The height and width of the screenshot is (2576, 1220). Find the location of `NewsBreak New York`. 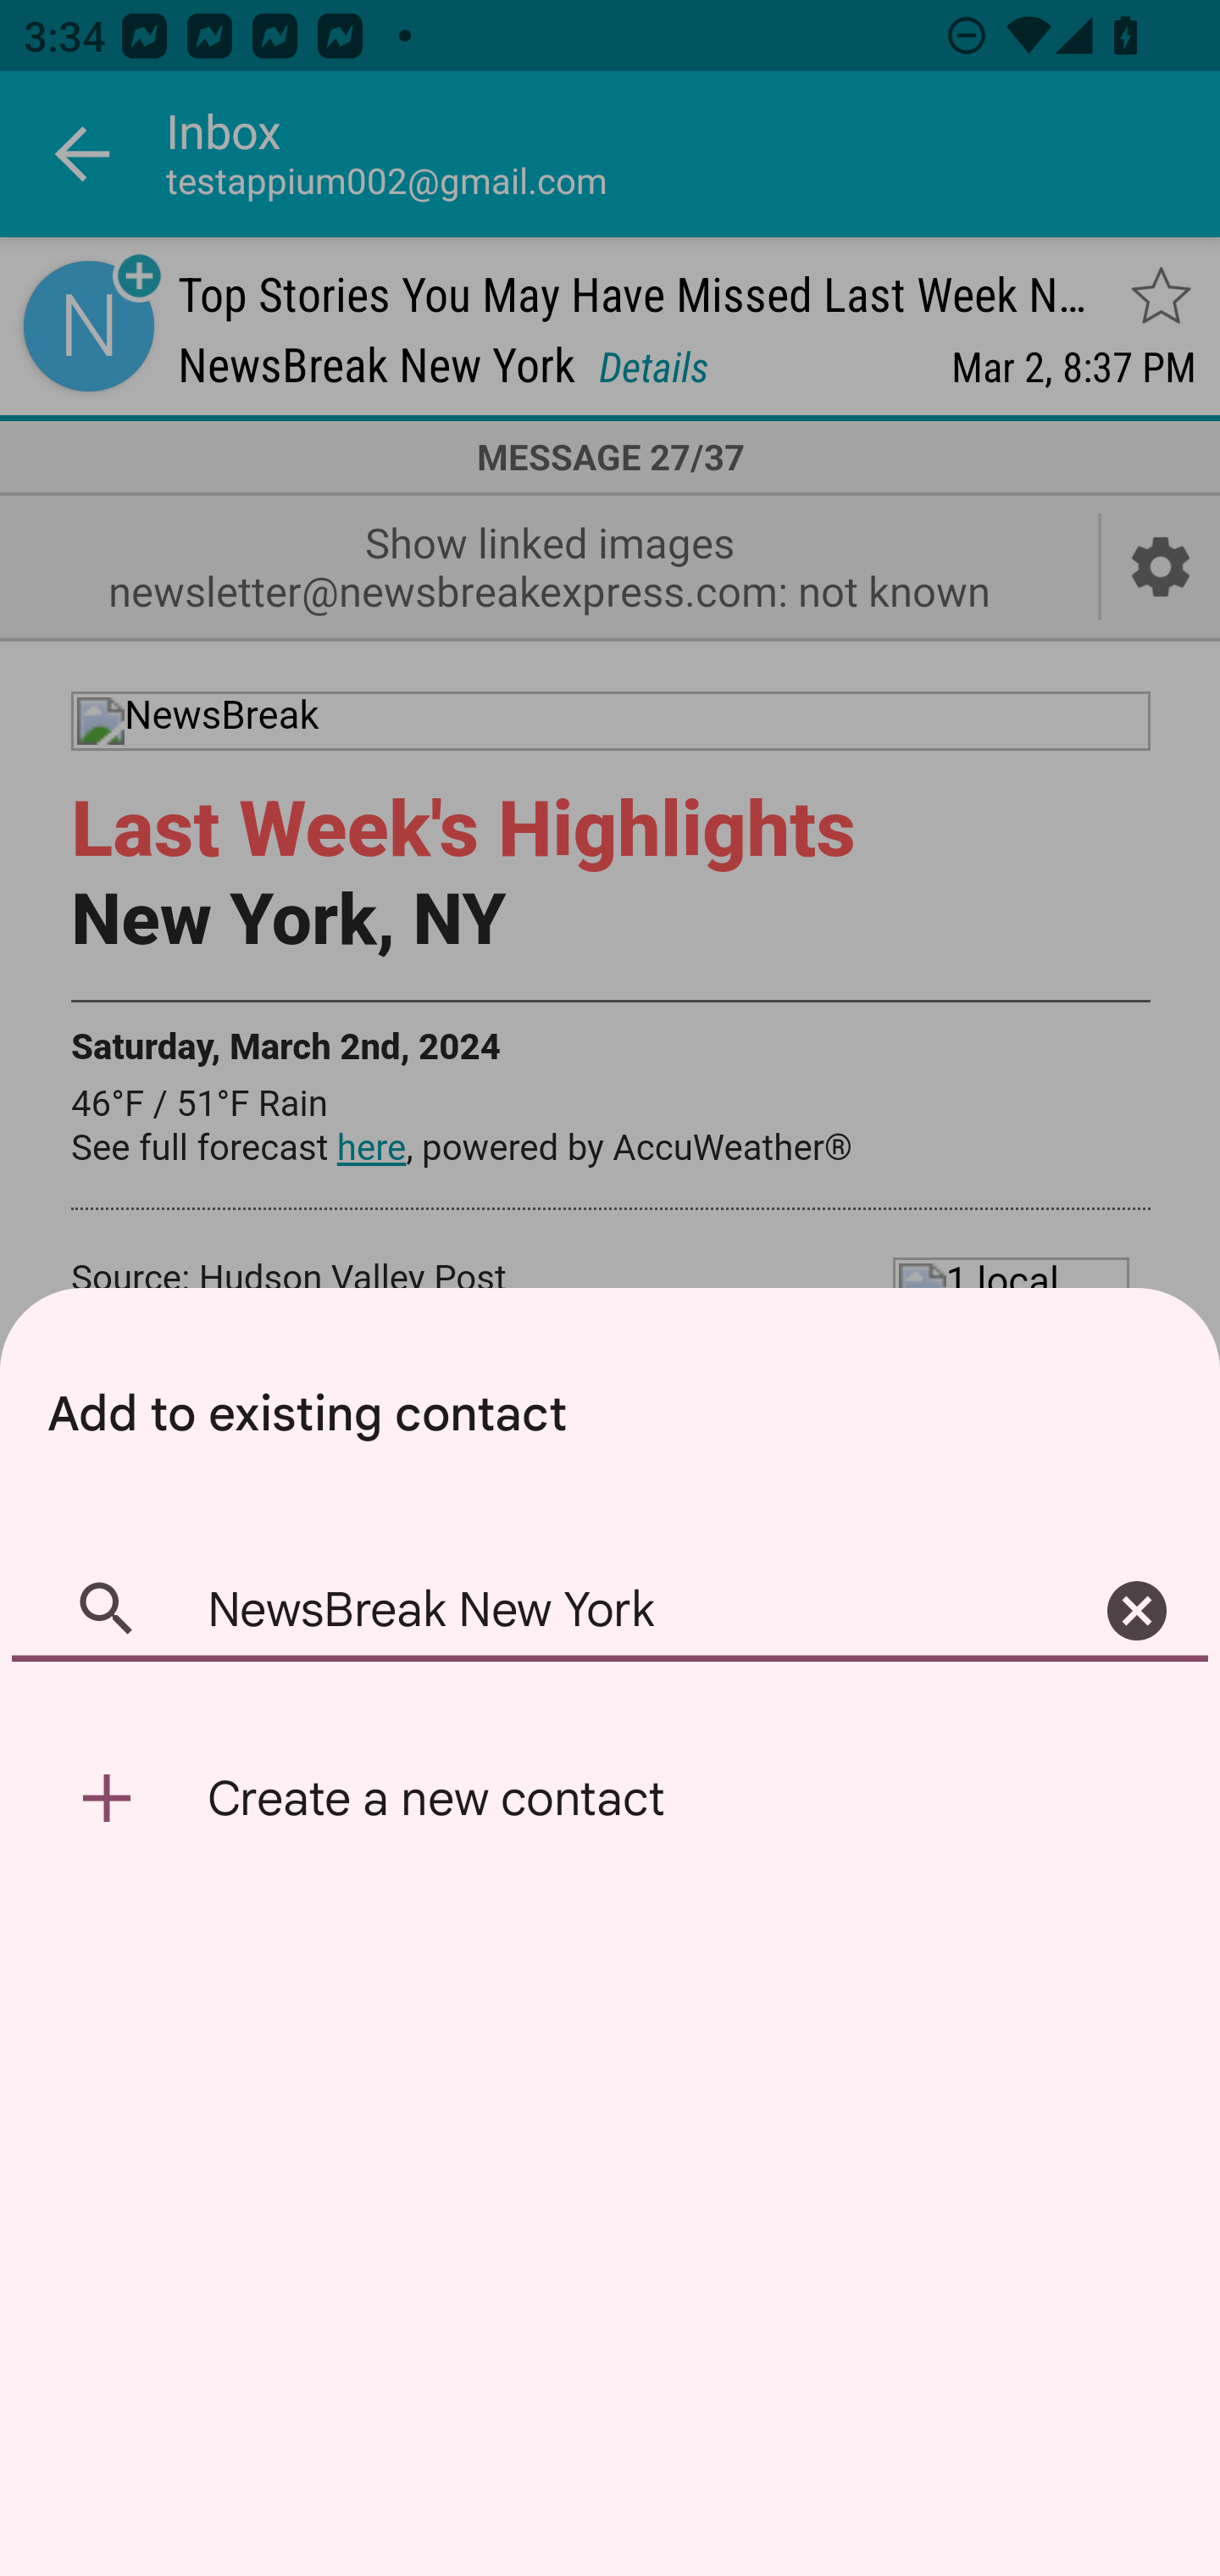

NewsBreak New York is located at coordinates (610, 1611).